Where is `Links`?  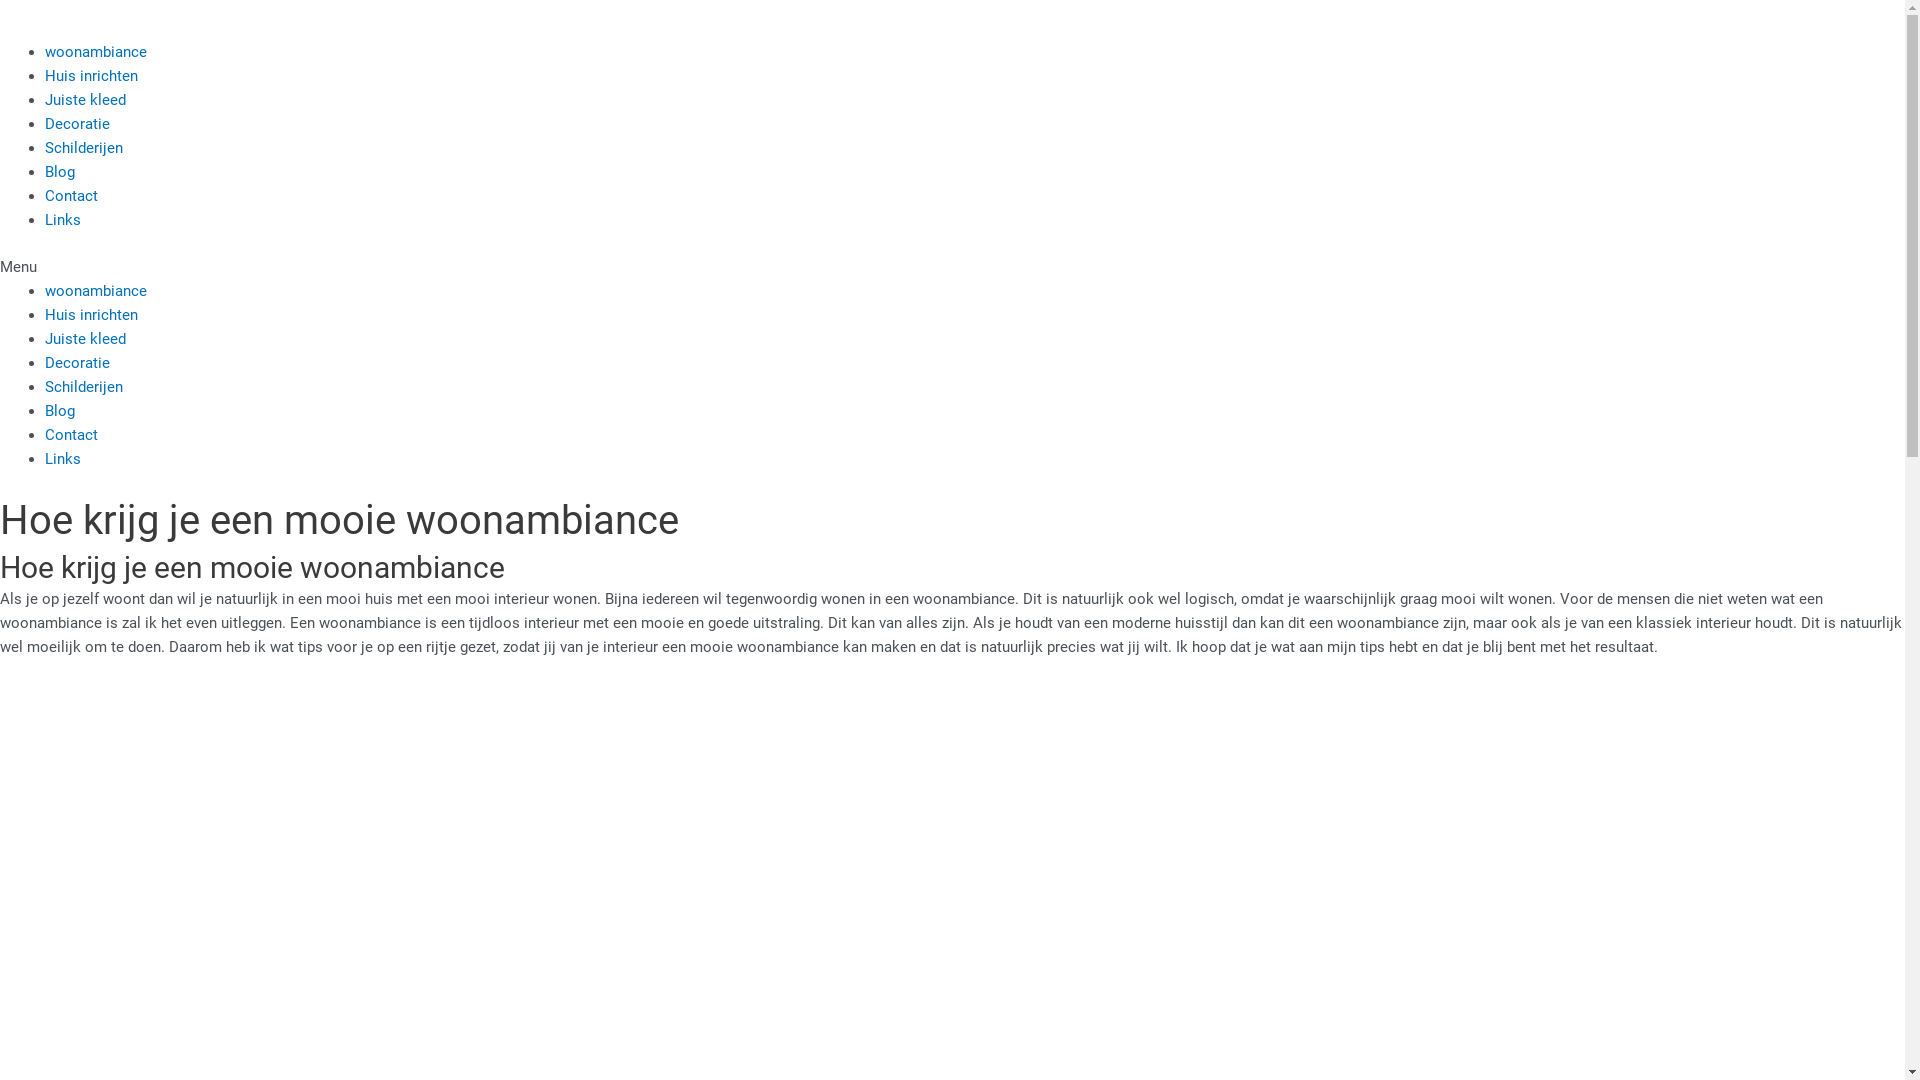 Links is located at coordinates (63, 459).